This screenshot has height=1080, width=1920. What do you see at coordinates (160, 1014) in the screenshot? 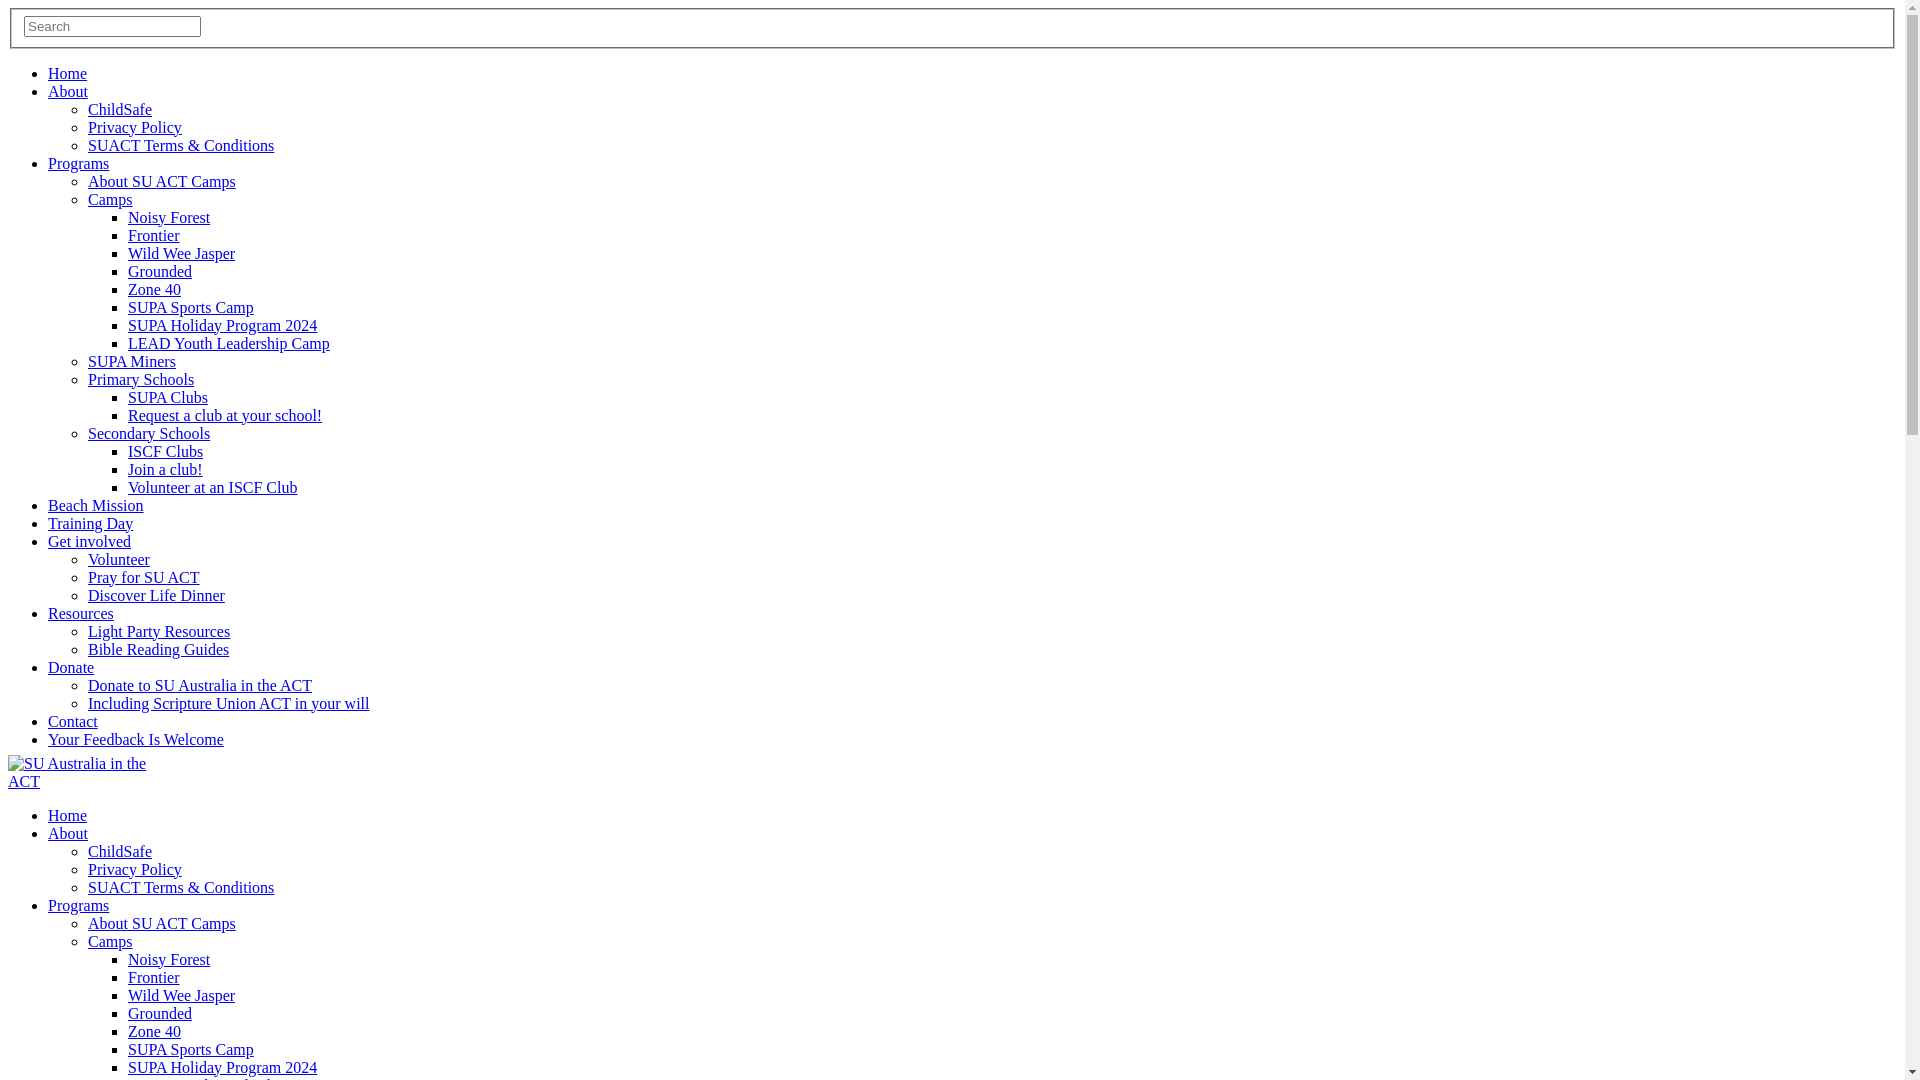
I see `Grounded` at bounding box center [160, 1014].